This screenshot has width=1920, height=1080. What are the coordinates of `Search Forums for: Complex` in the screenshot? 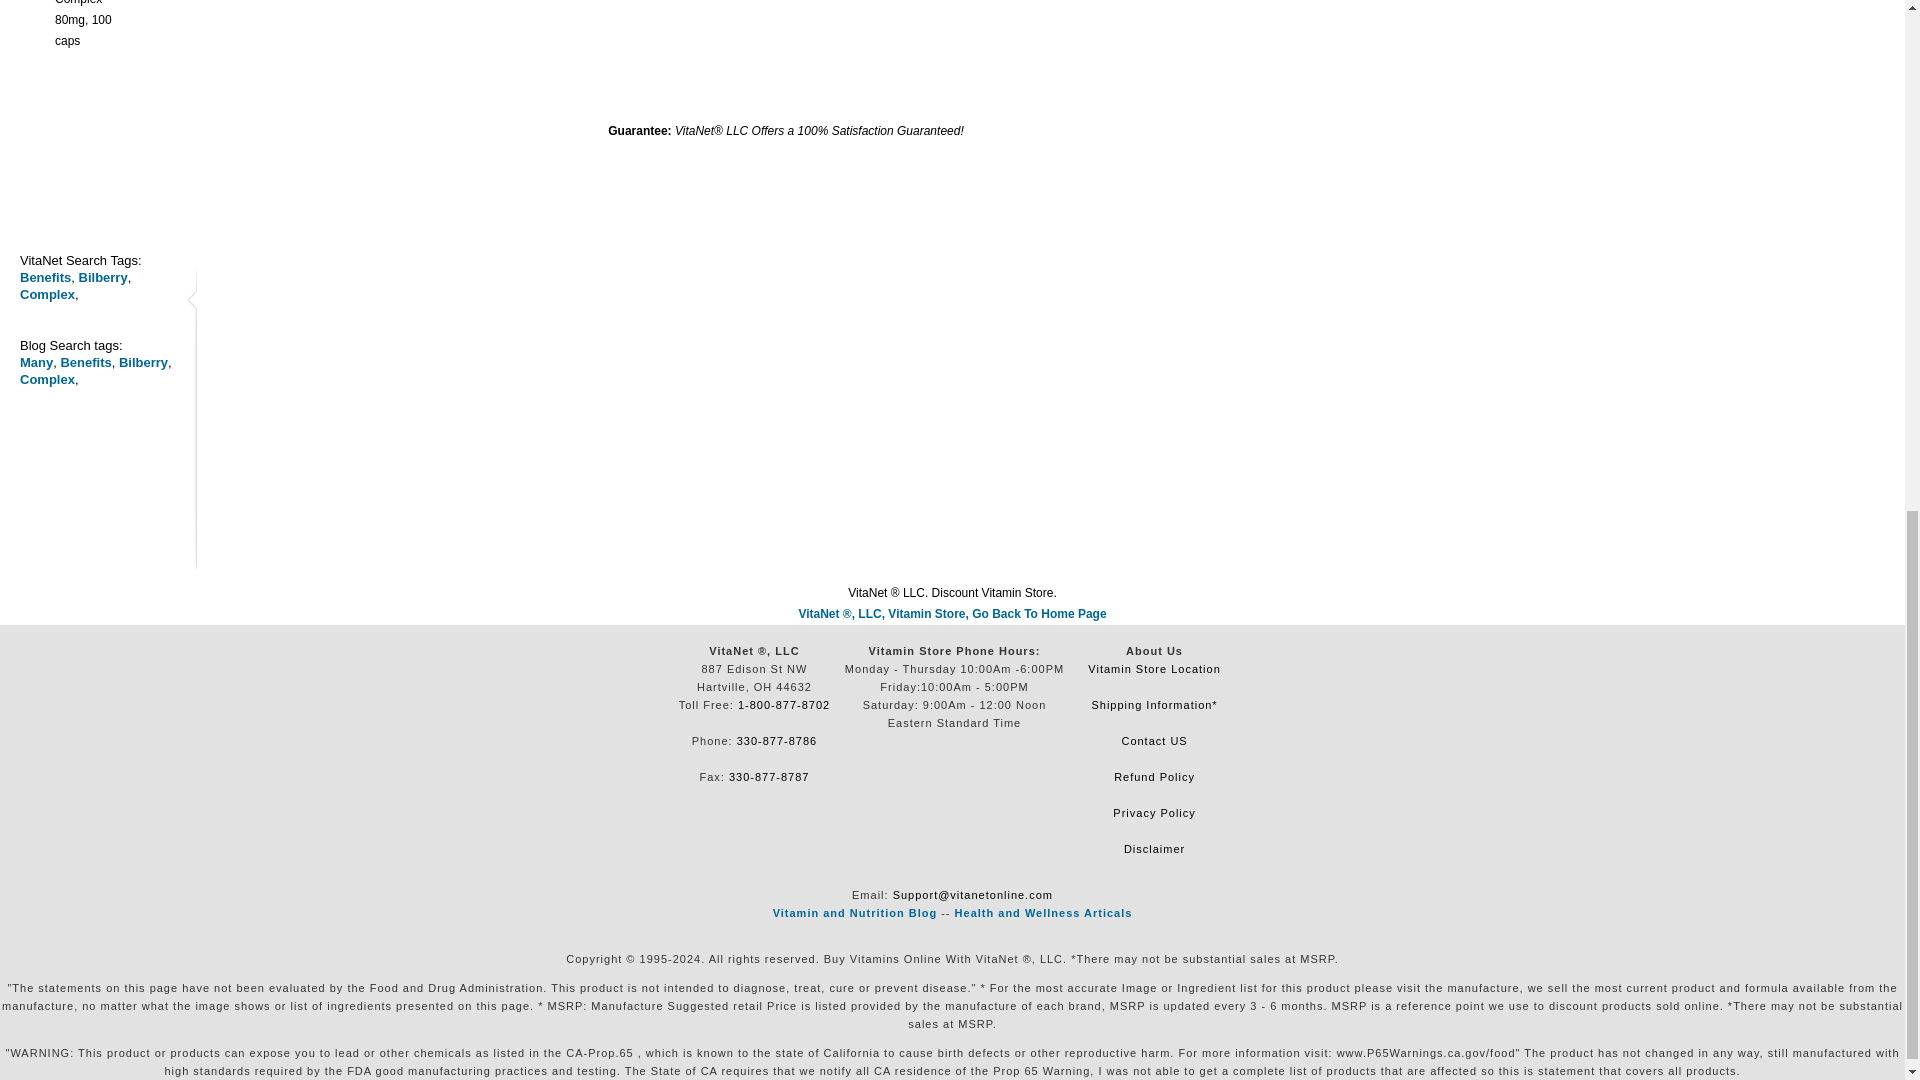 It's located at (46, 378).